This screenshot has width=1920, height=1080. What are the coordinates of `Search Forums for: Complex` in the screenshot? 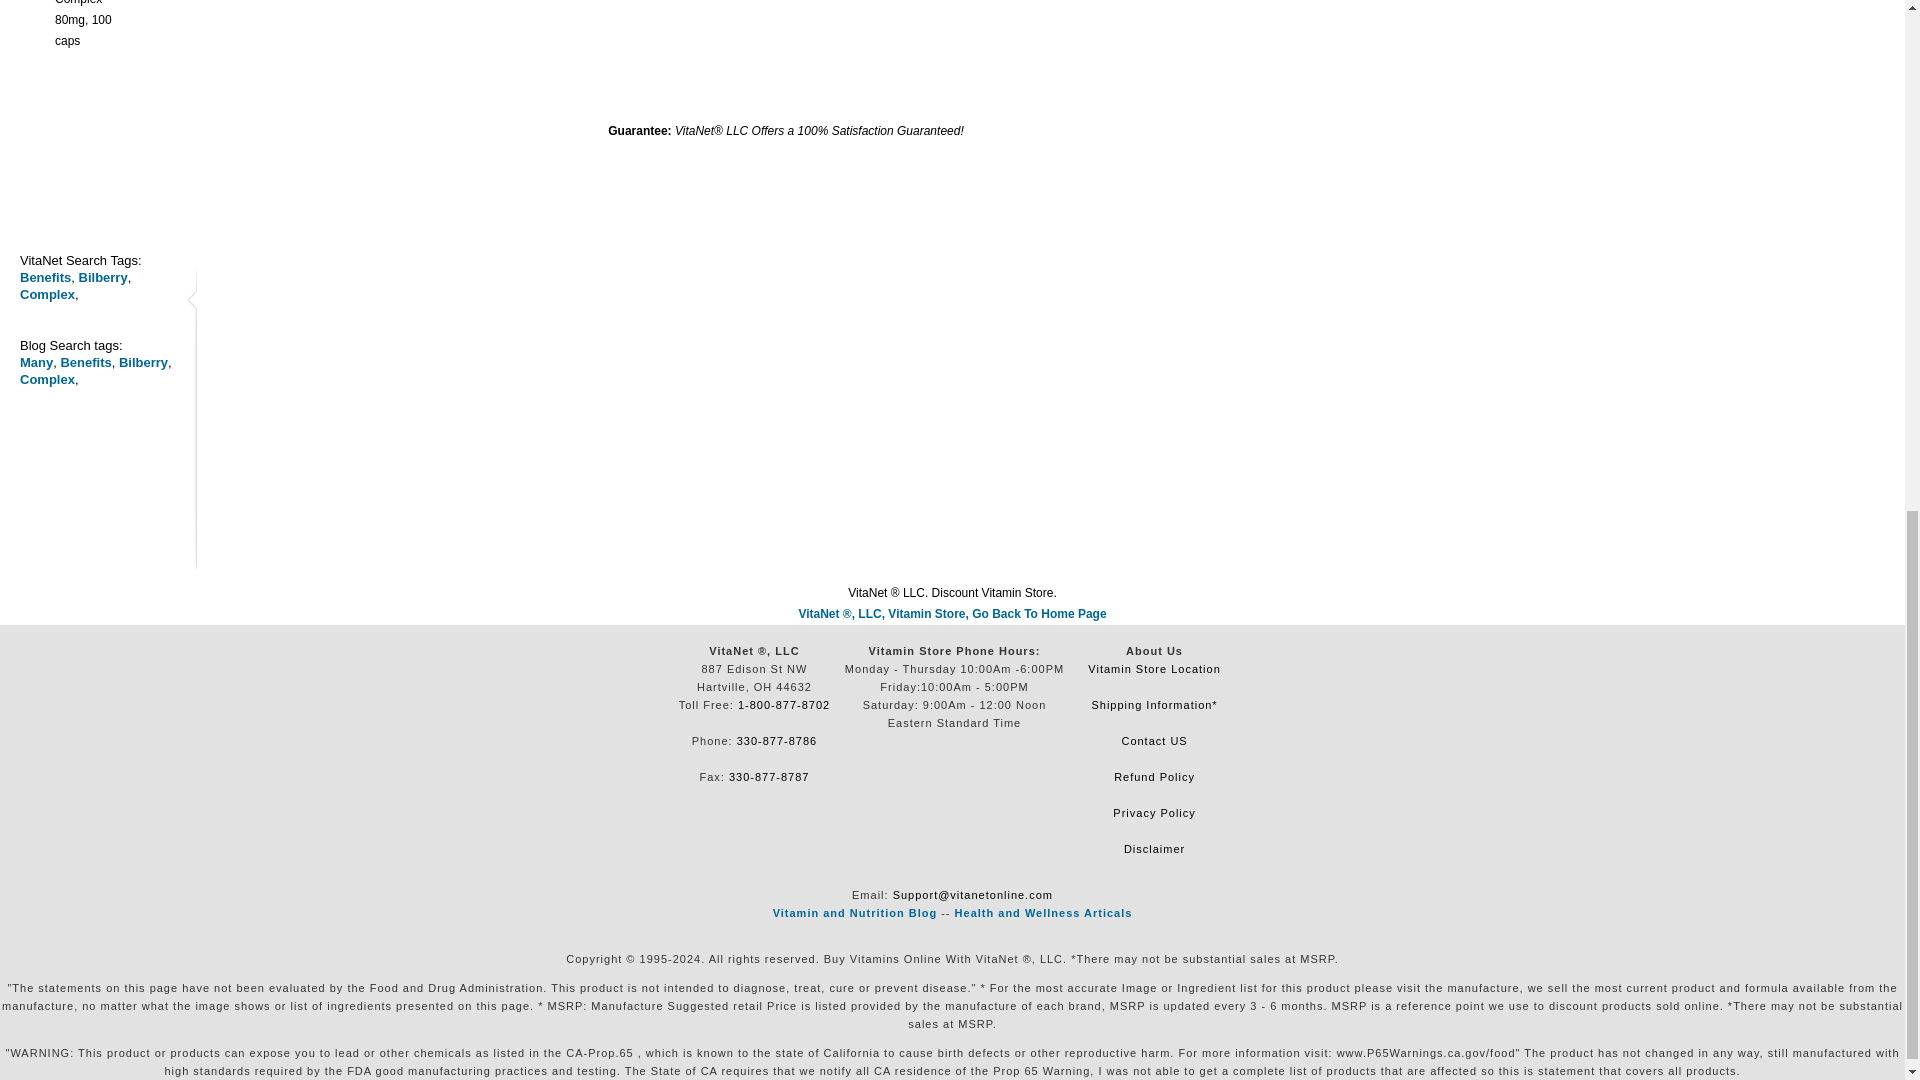 It's located at (46, 378).